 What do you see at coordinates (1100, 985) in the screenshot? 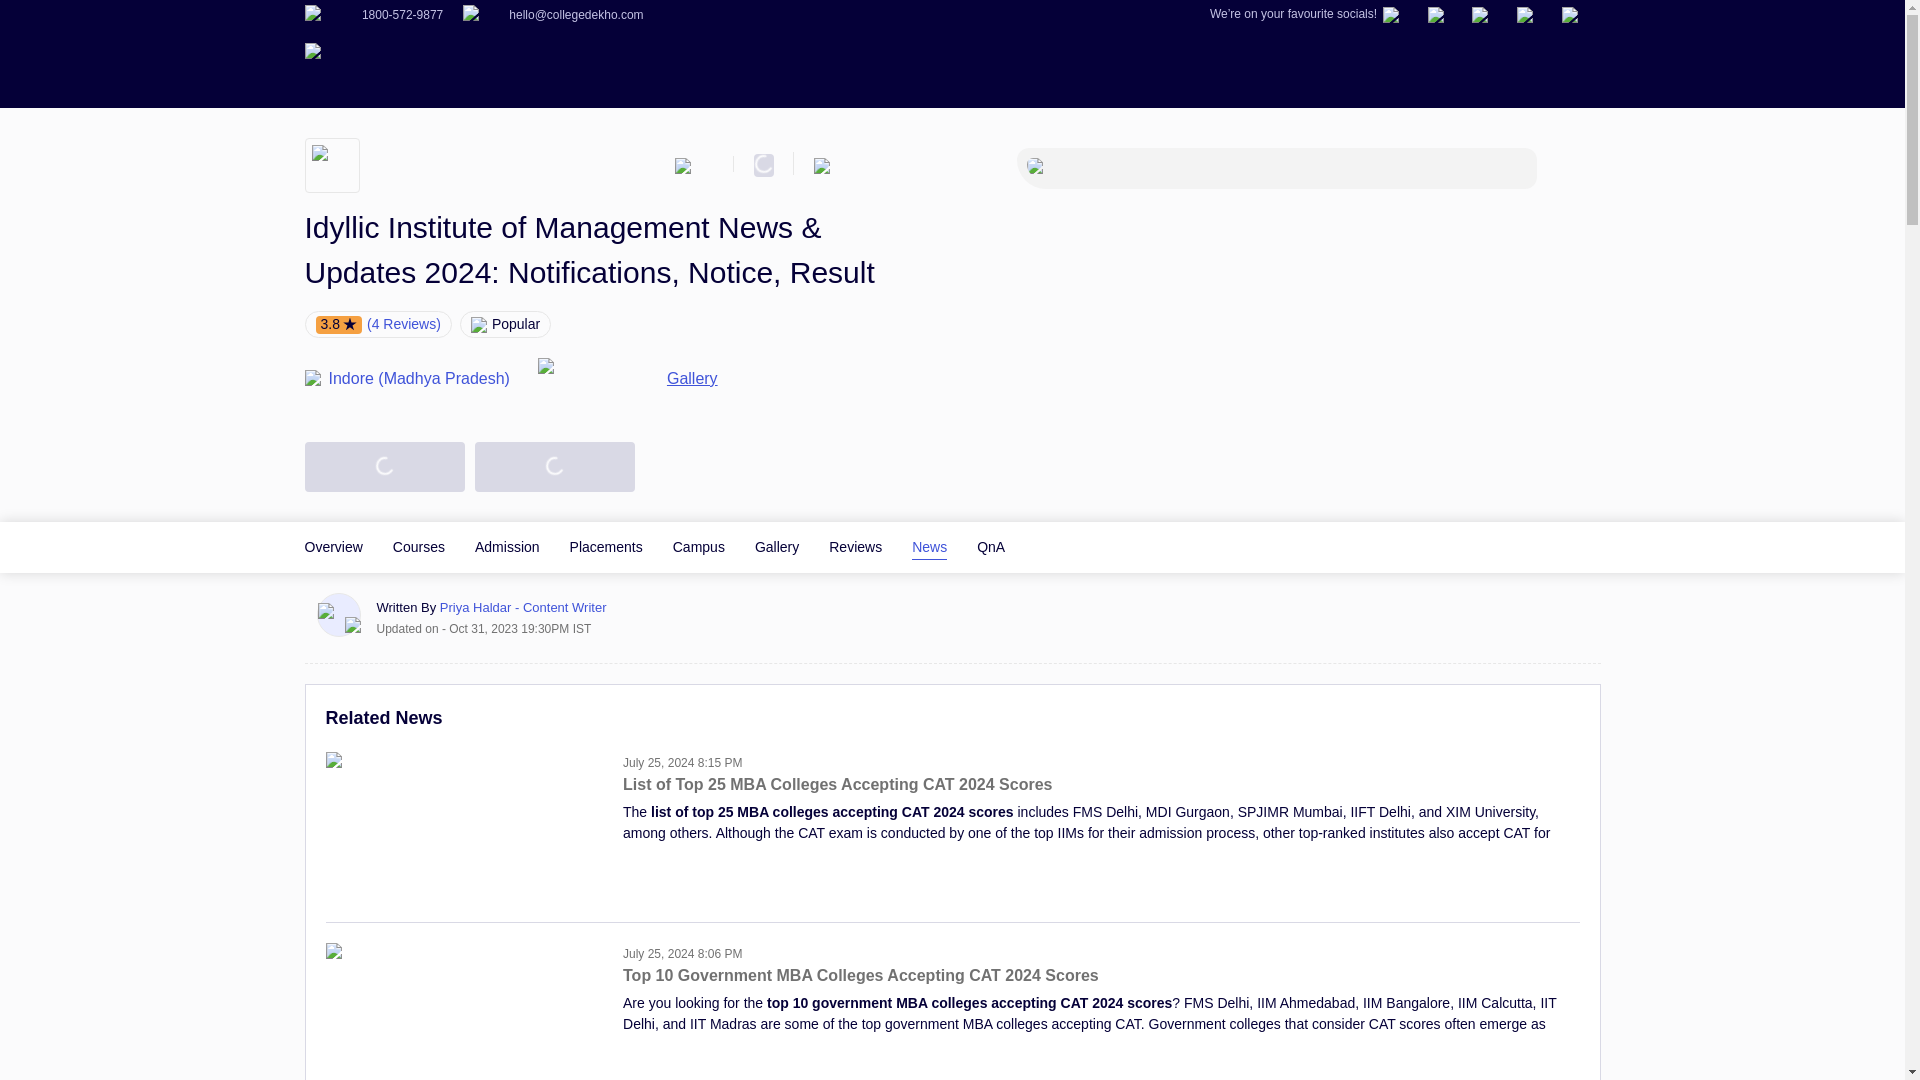
I see `Top 10 Government MBA Colleges Accepting CAT 2024 Scores` at bounding box center [1100, 985].